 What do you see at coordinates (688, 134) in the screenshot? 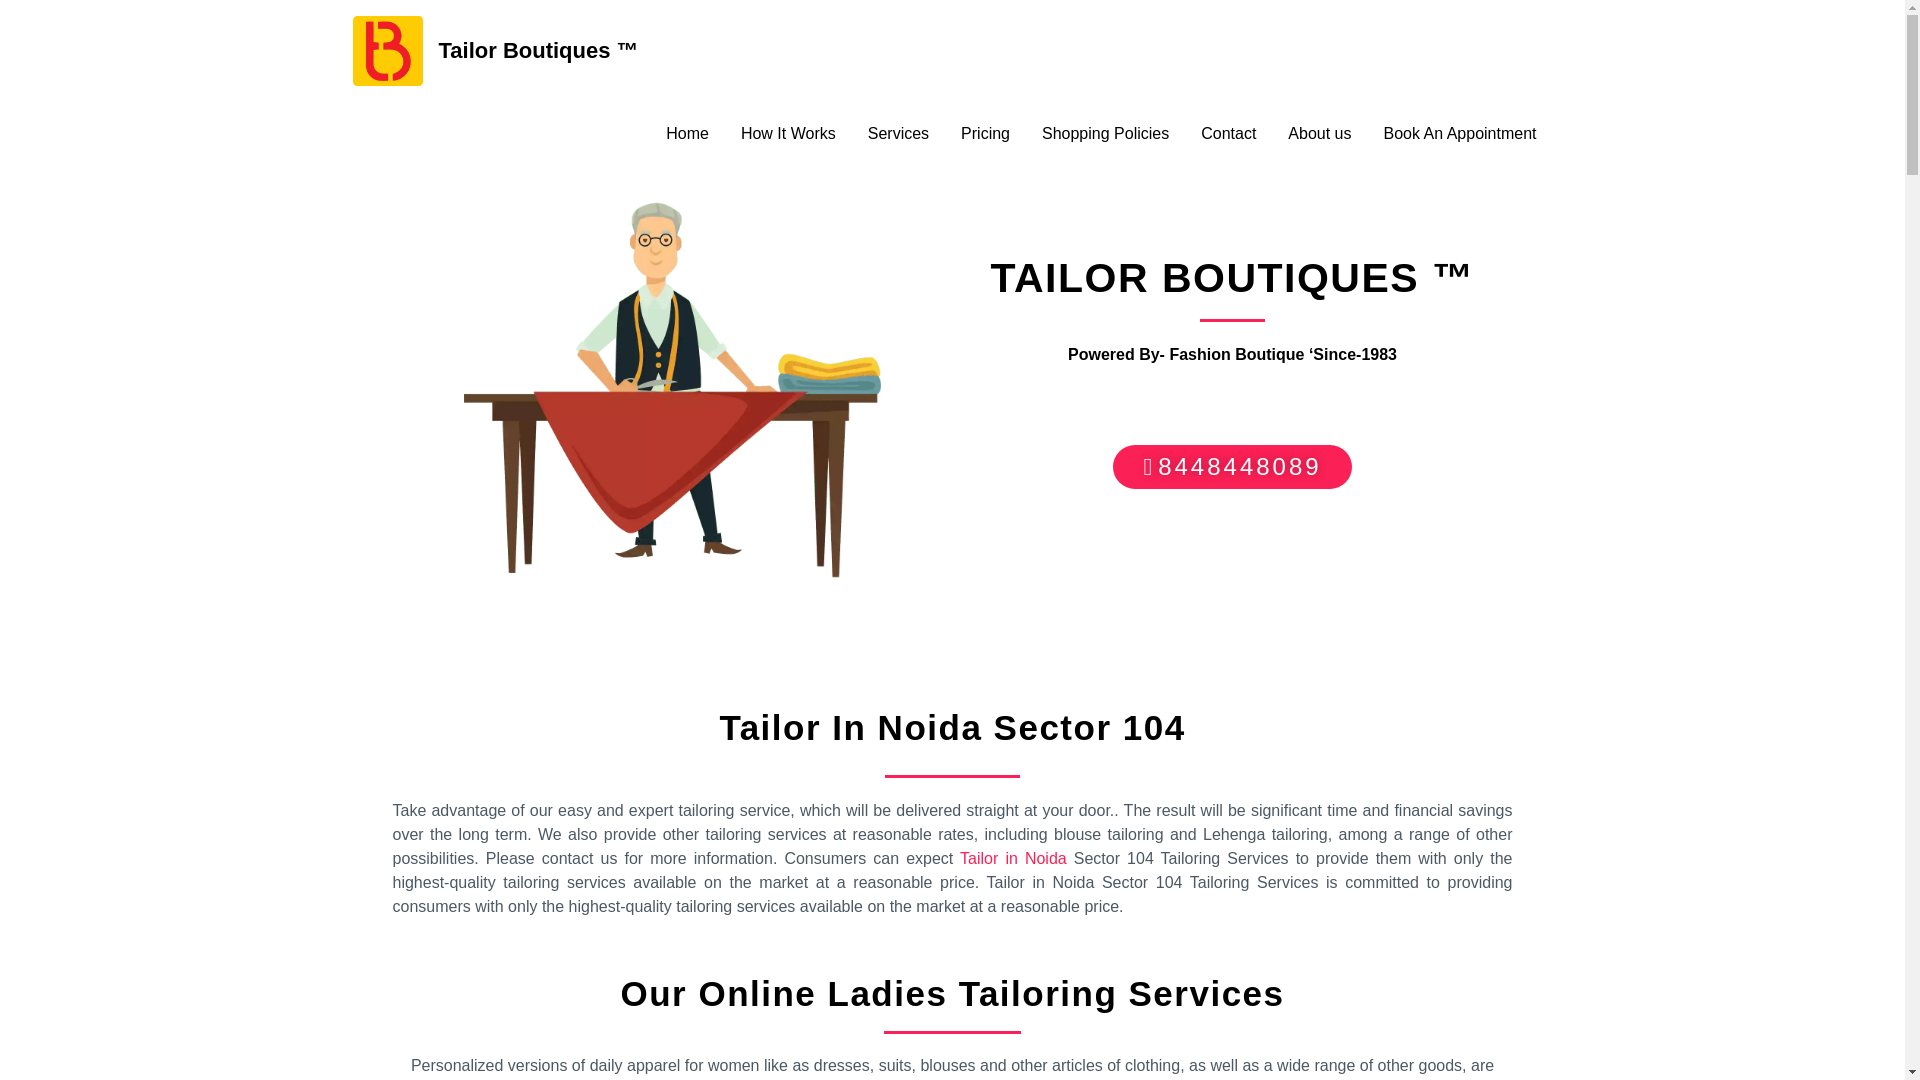
I see `Home` at bounding box center [688, 134].